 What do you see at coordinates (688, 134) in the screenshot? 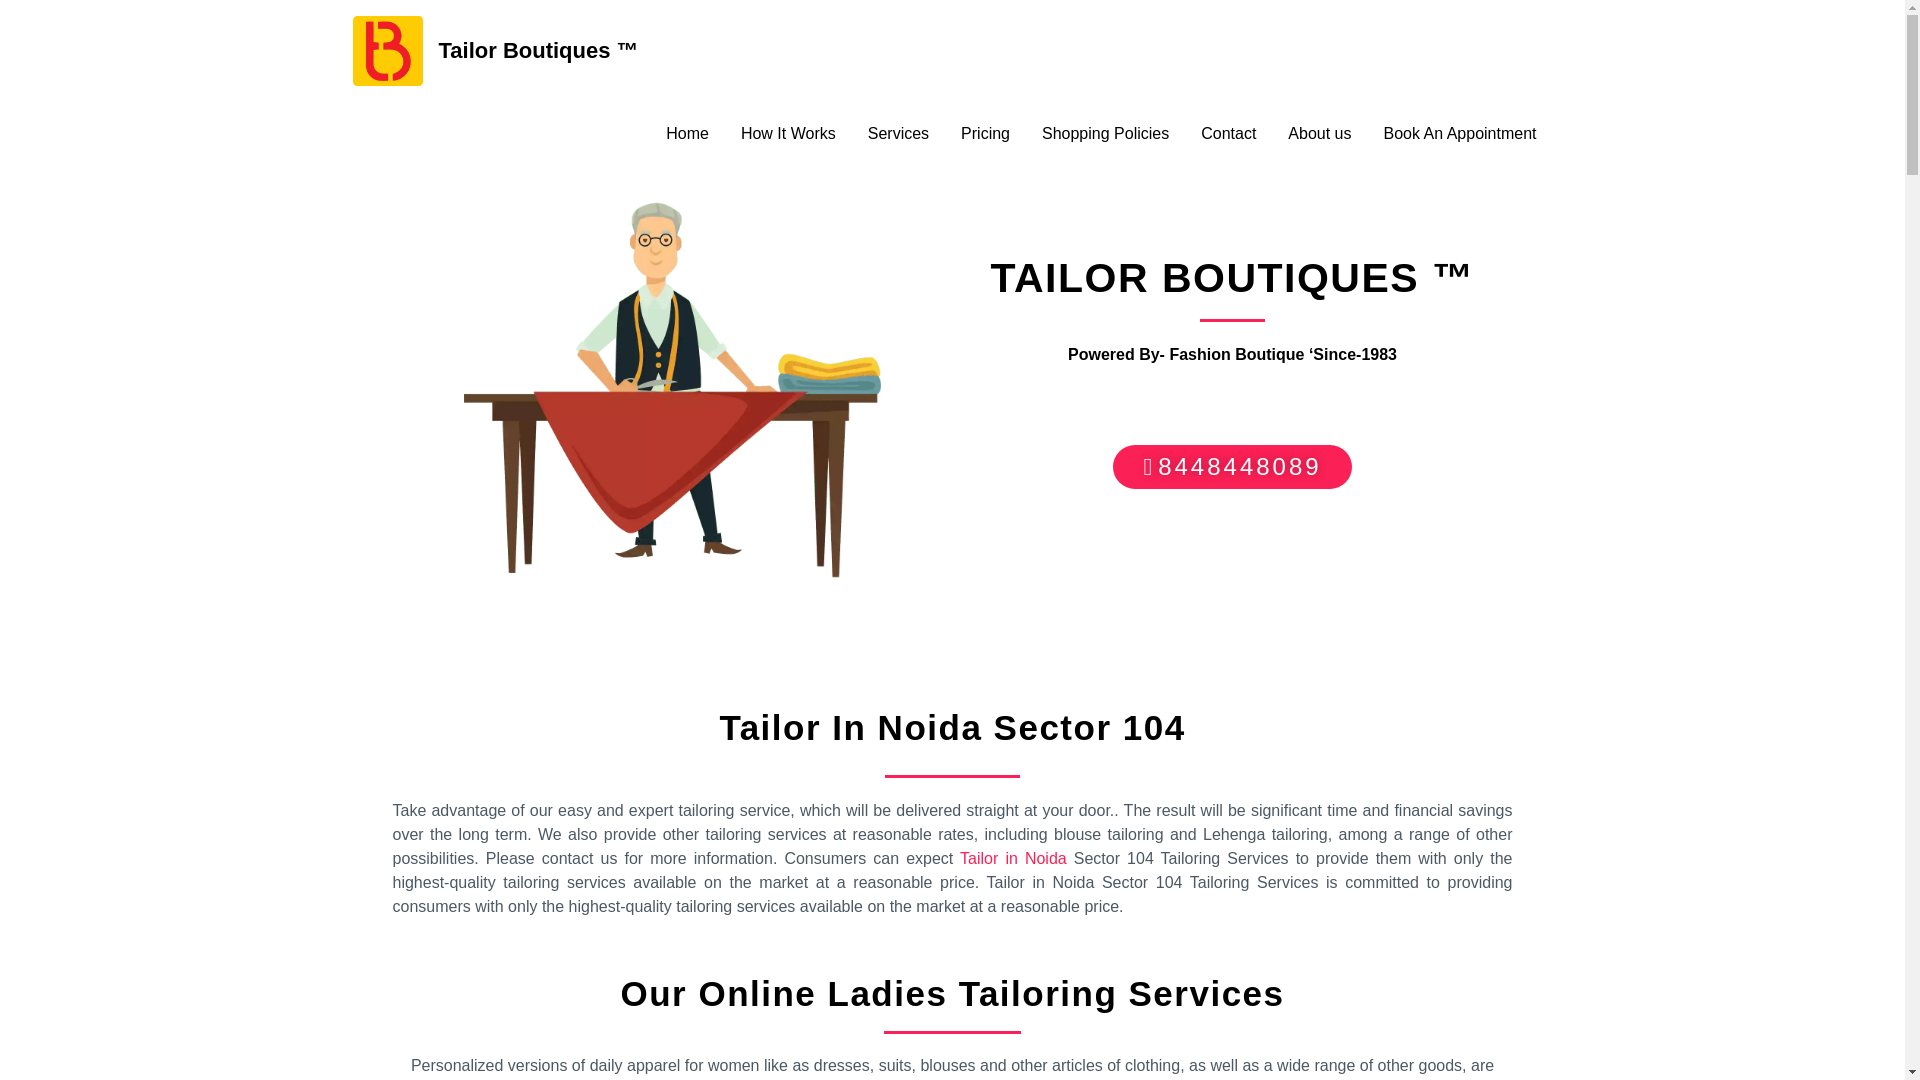
I see `Home` at bounding box center [688, 134].